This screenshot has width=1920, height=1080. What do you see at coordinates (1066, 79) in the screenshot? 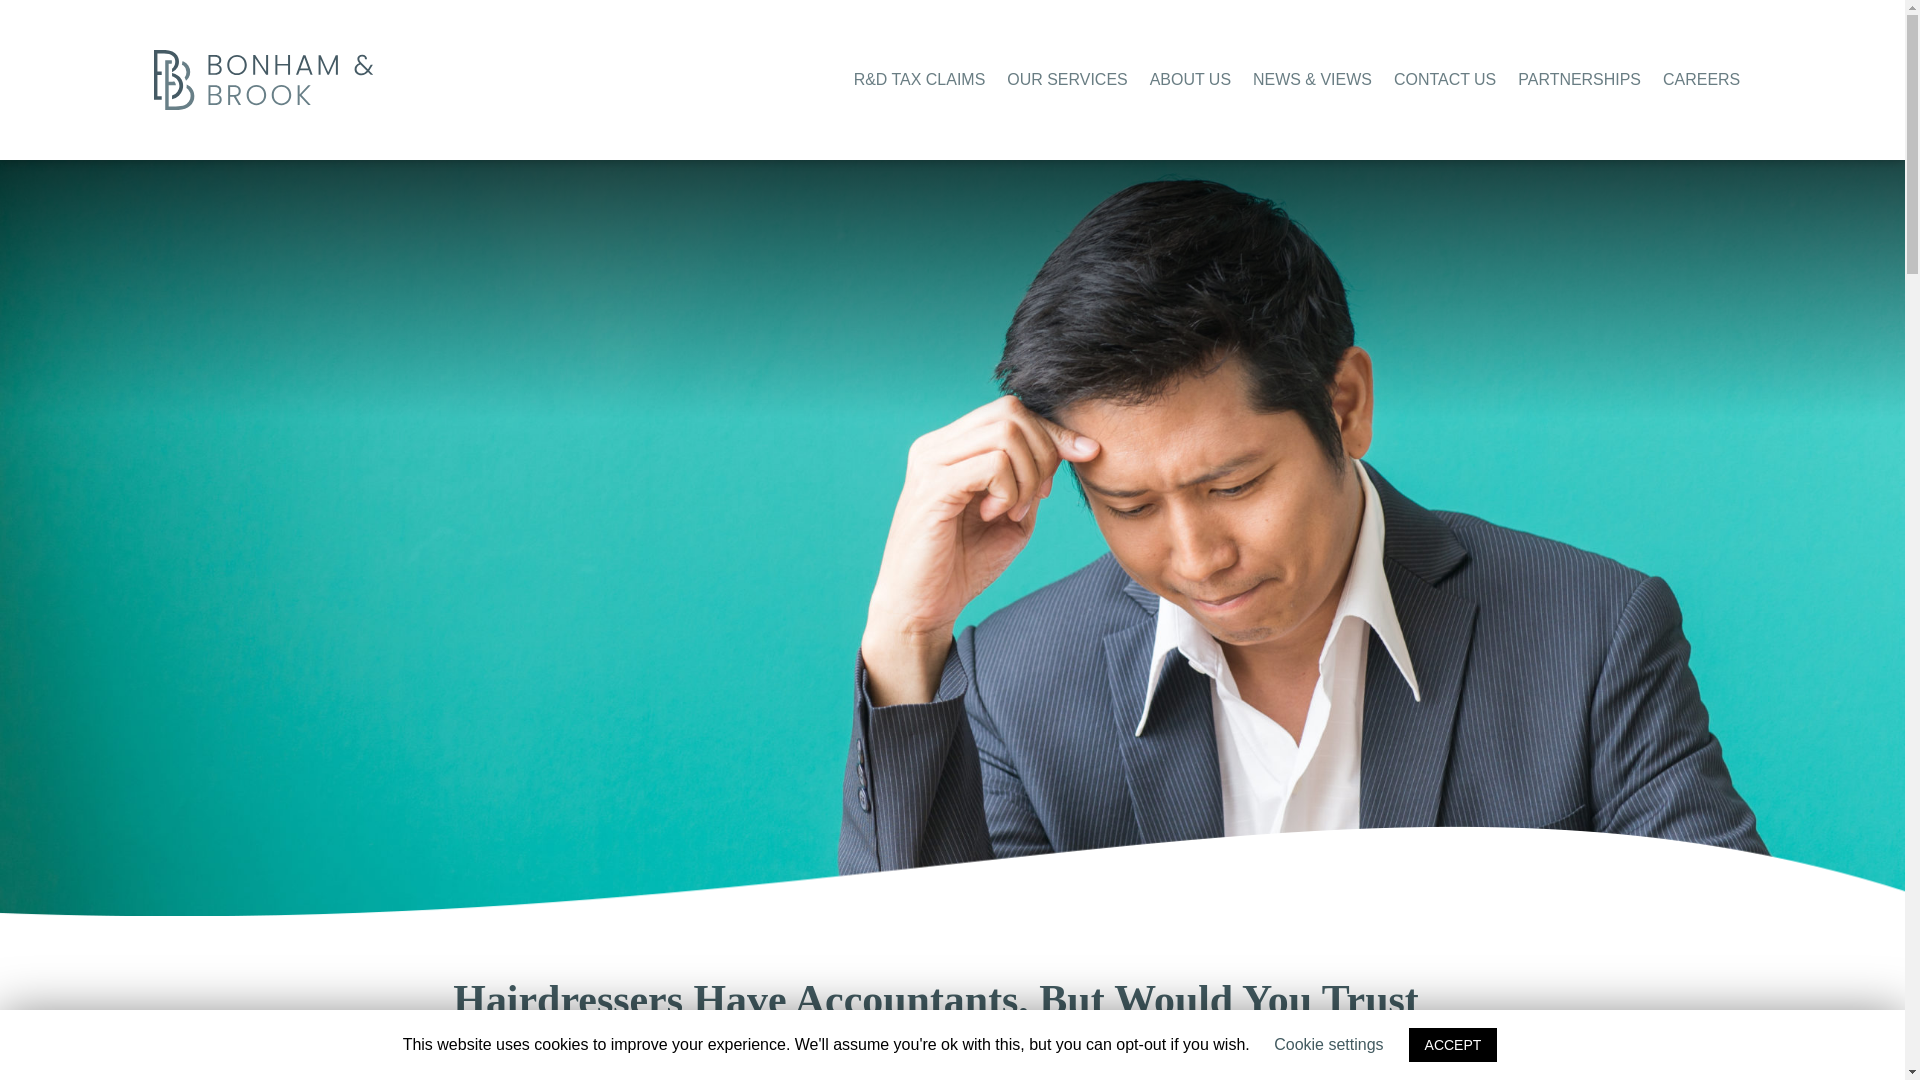
I see `OUR SERVICES` at bounding box center [1066, 79].